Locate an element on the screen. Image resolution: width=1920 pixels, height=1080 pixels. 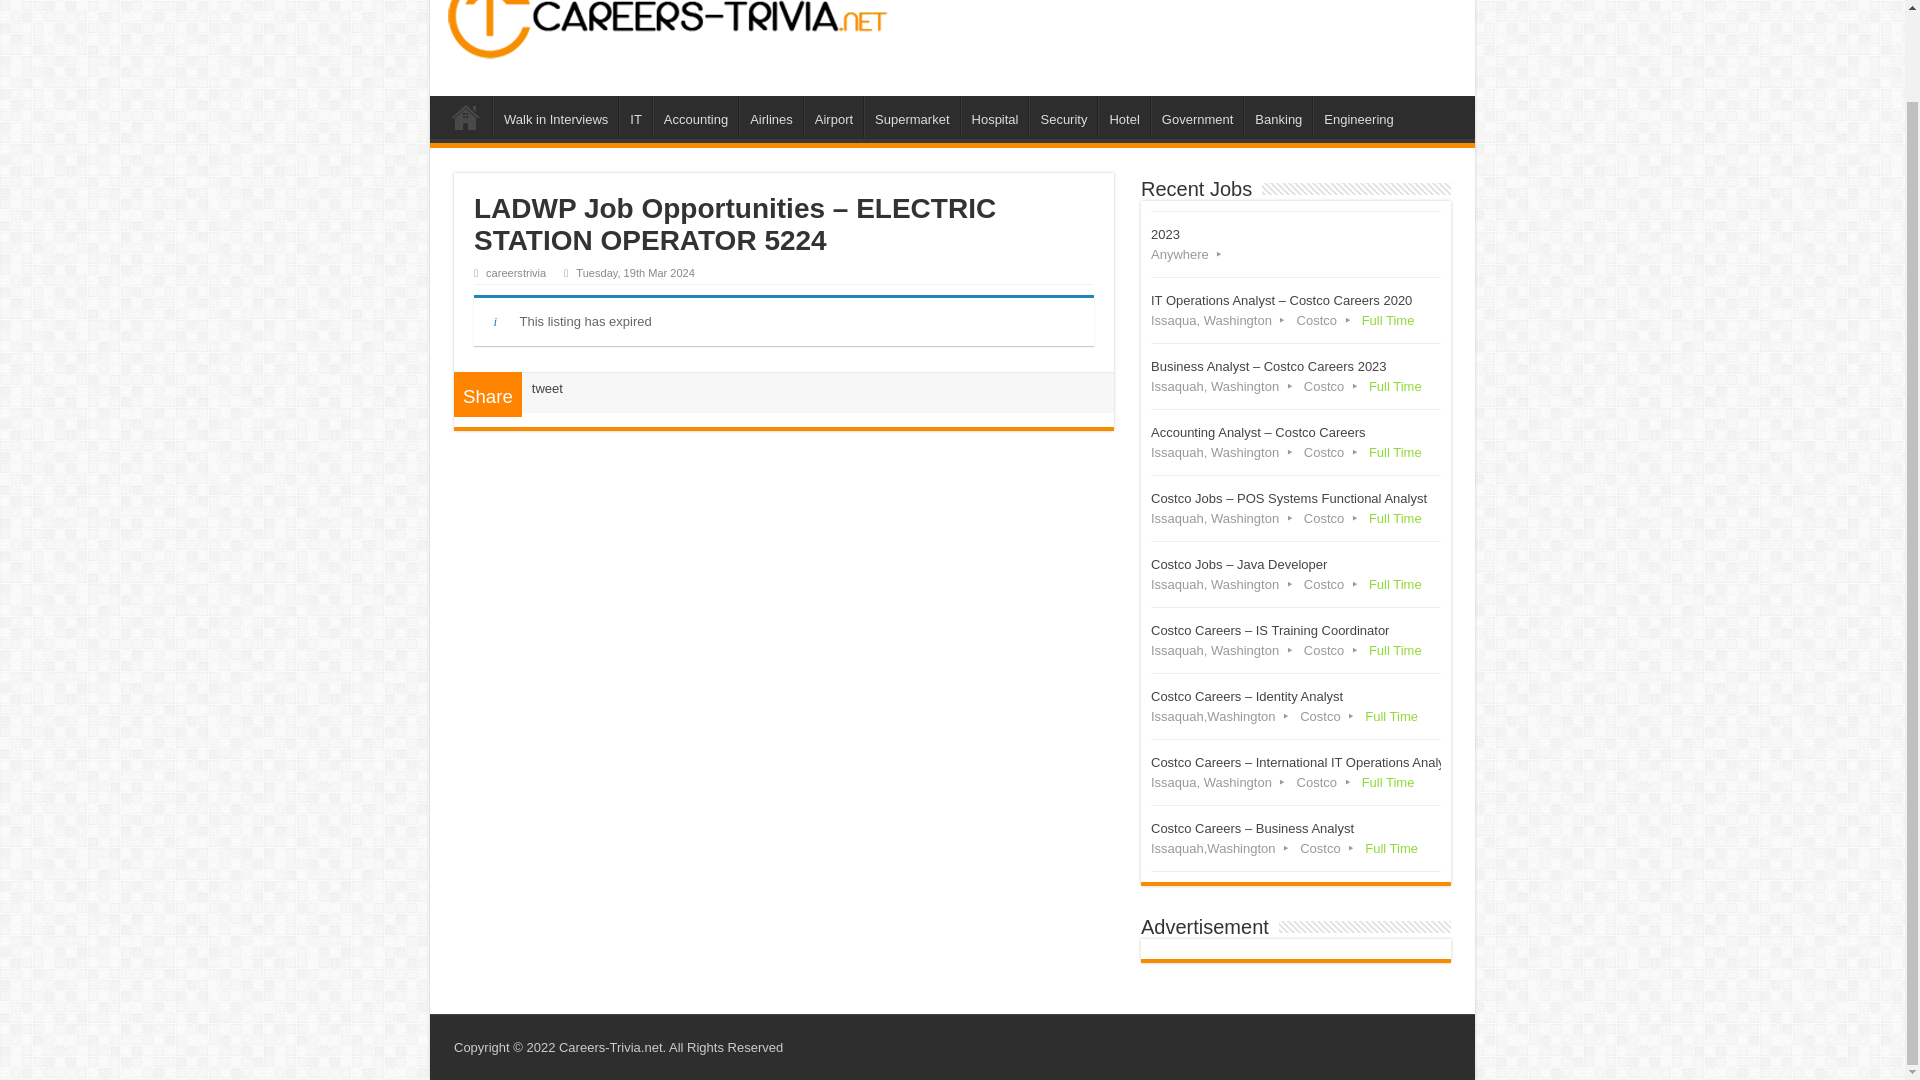
Hotel is located at coordinates (1123, 117).